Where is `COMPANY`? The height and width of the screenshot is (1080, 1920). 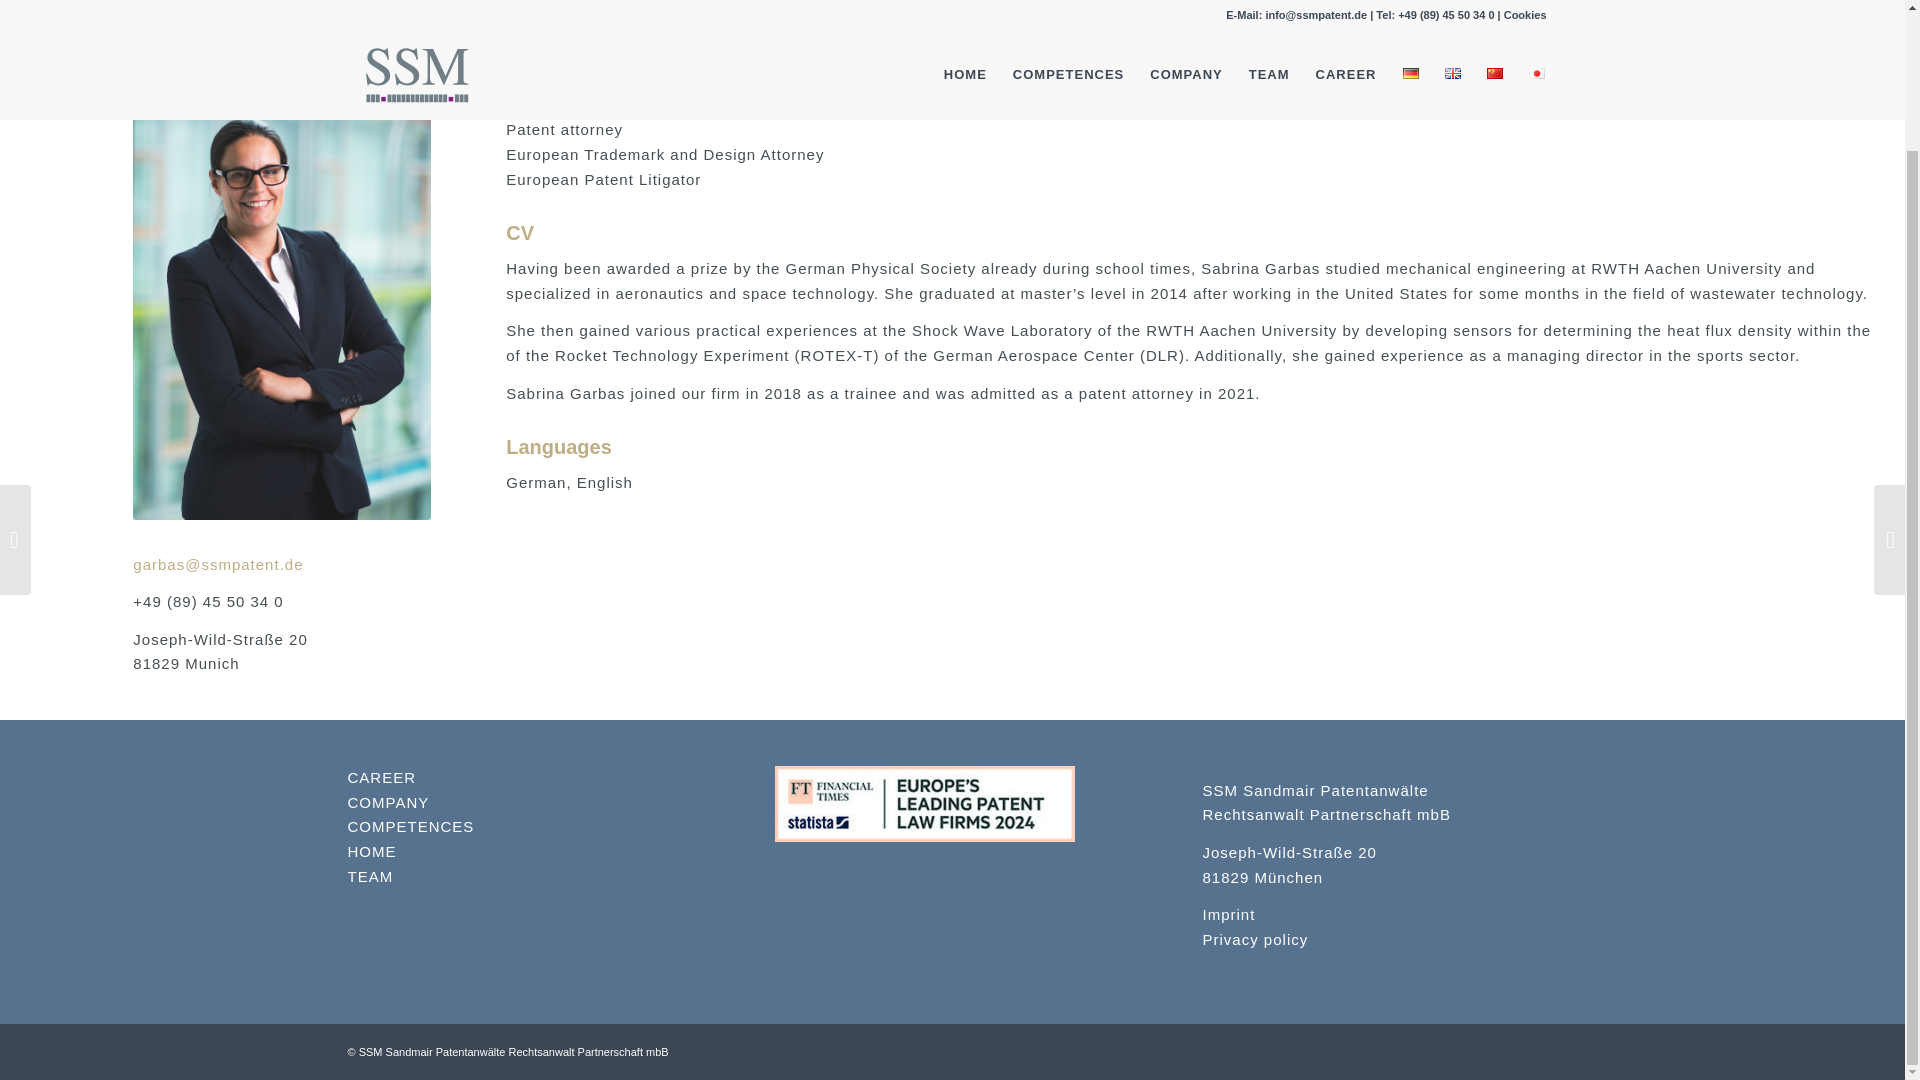 COMPANY is located at coordinates (388, 802).